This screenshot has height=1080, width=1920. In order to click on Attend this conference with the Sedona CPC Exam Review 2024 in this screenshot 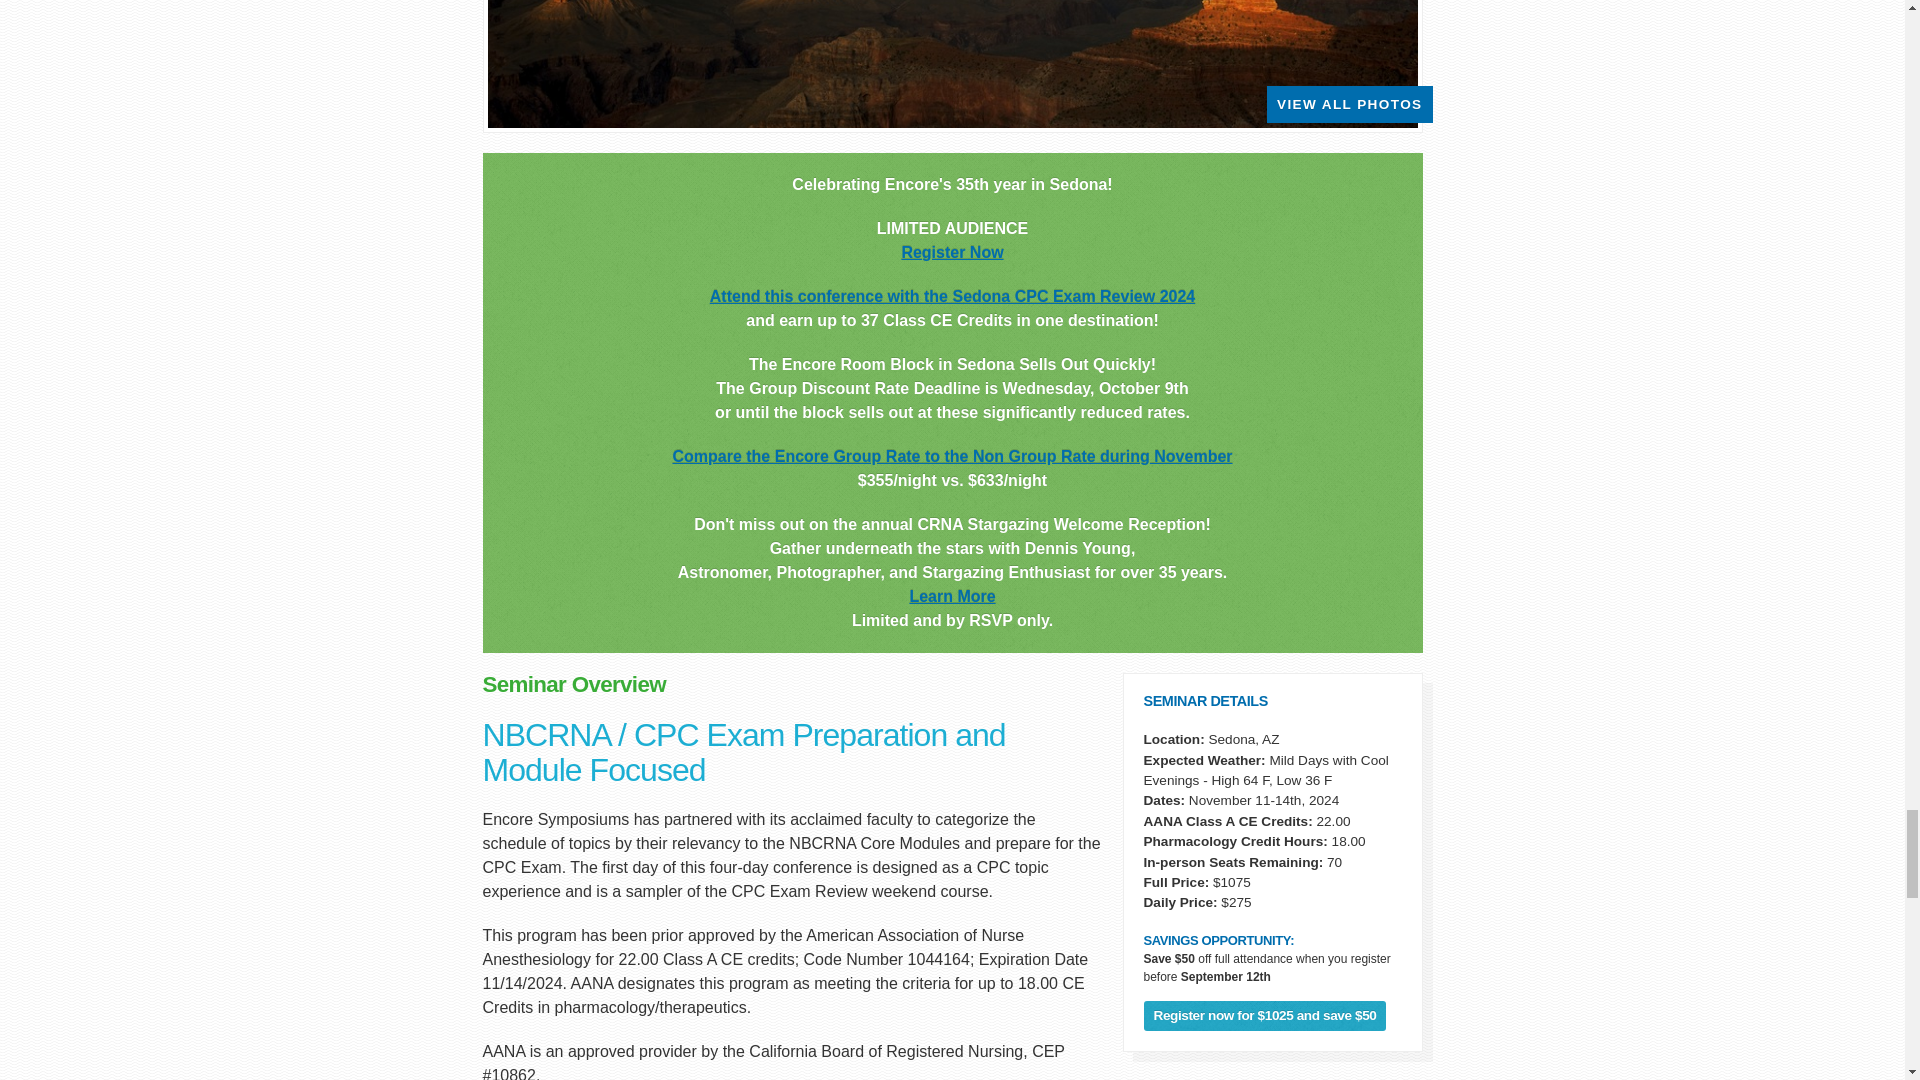, I will do `click(952, 296)`.